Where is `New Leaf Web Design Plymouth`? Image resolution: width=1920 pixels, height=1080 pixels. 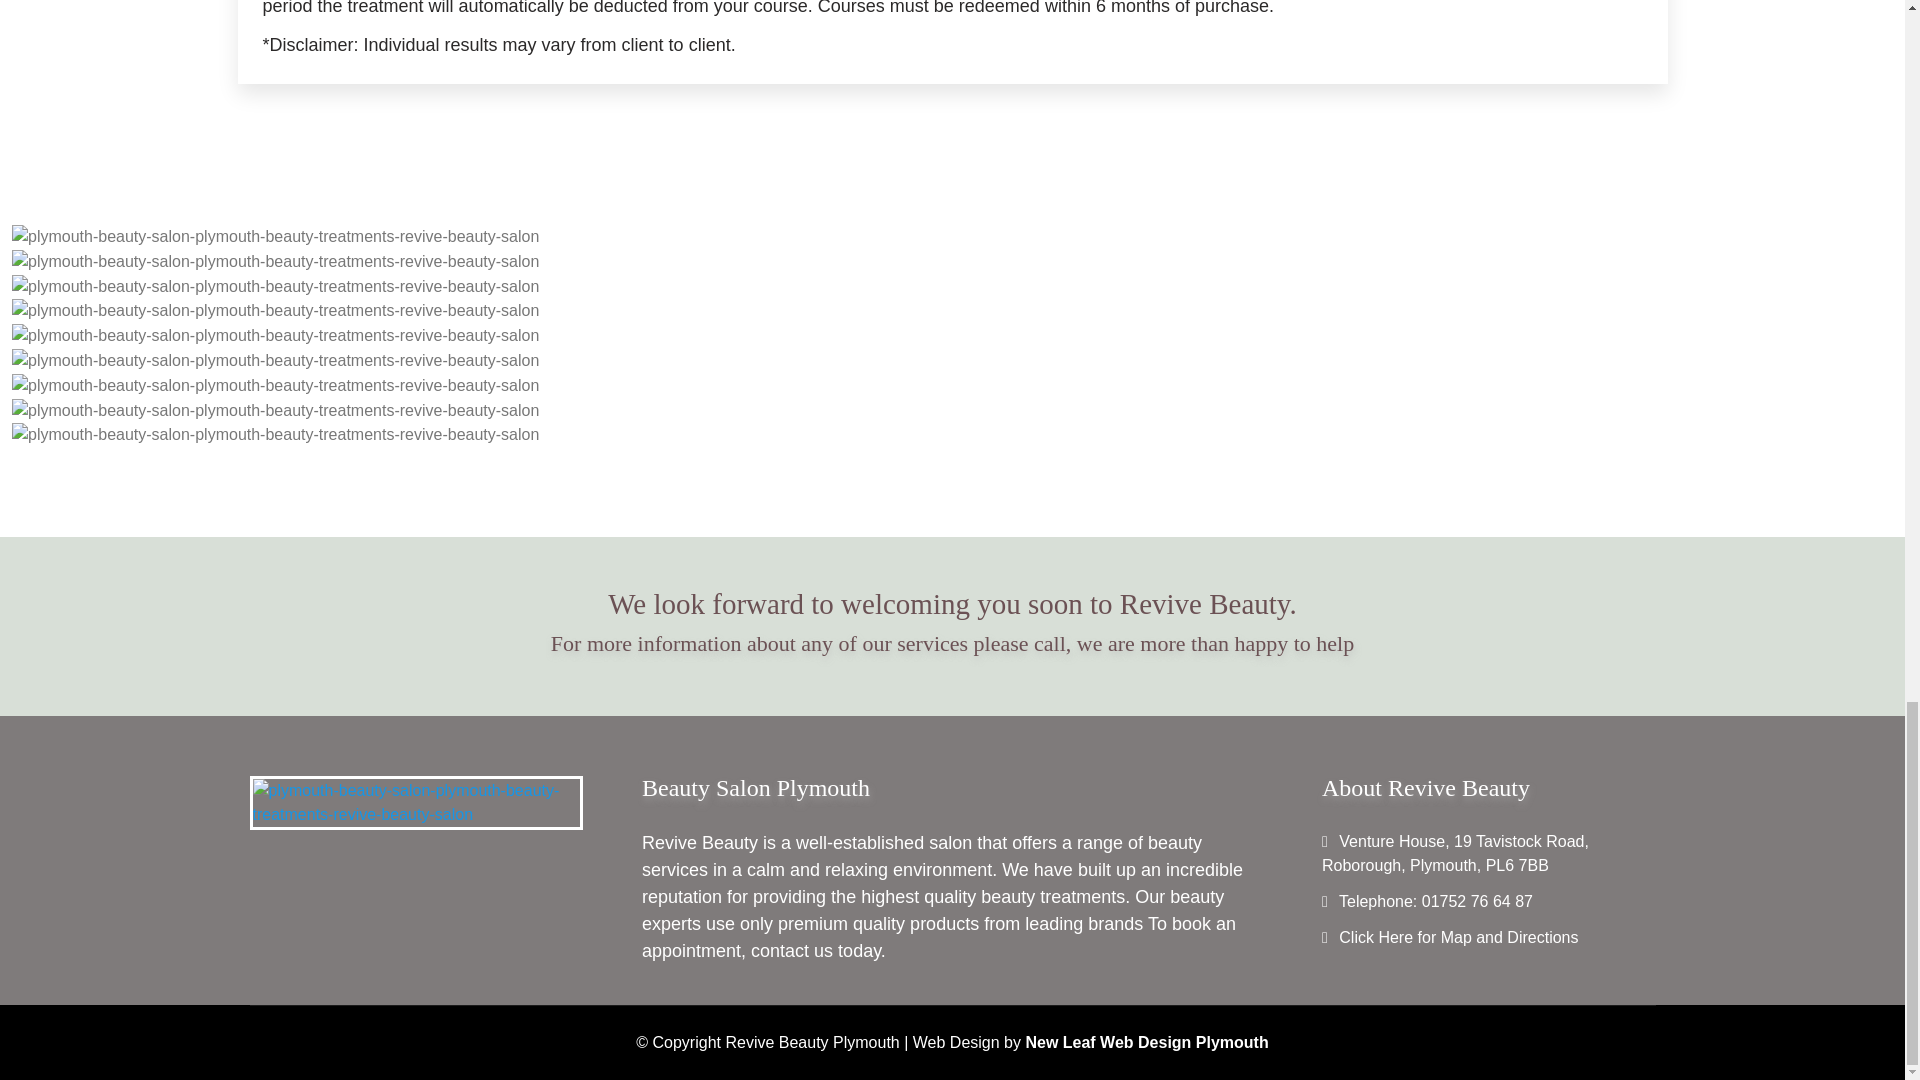 New Leaf Web Design Plymouth is located at coordinates (1146, 1042).